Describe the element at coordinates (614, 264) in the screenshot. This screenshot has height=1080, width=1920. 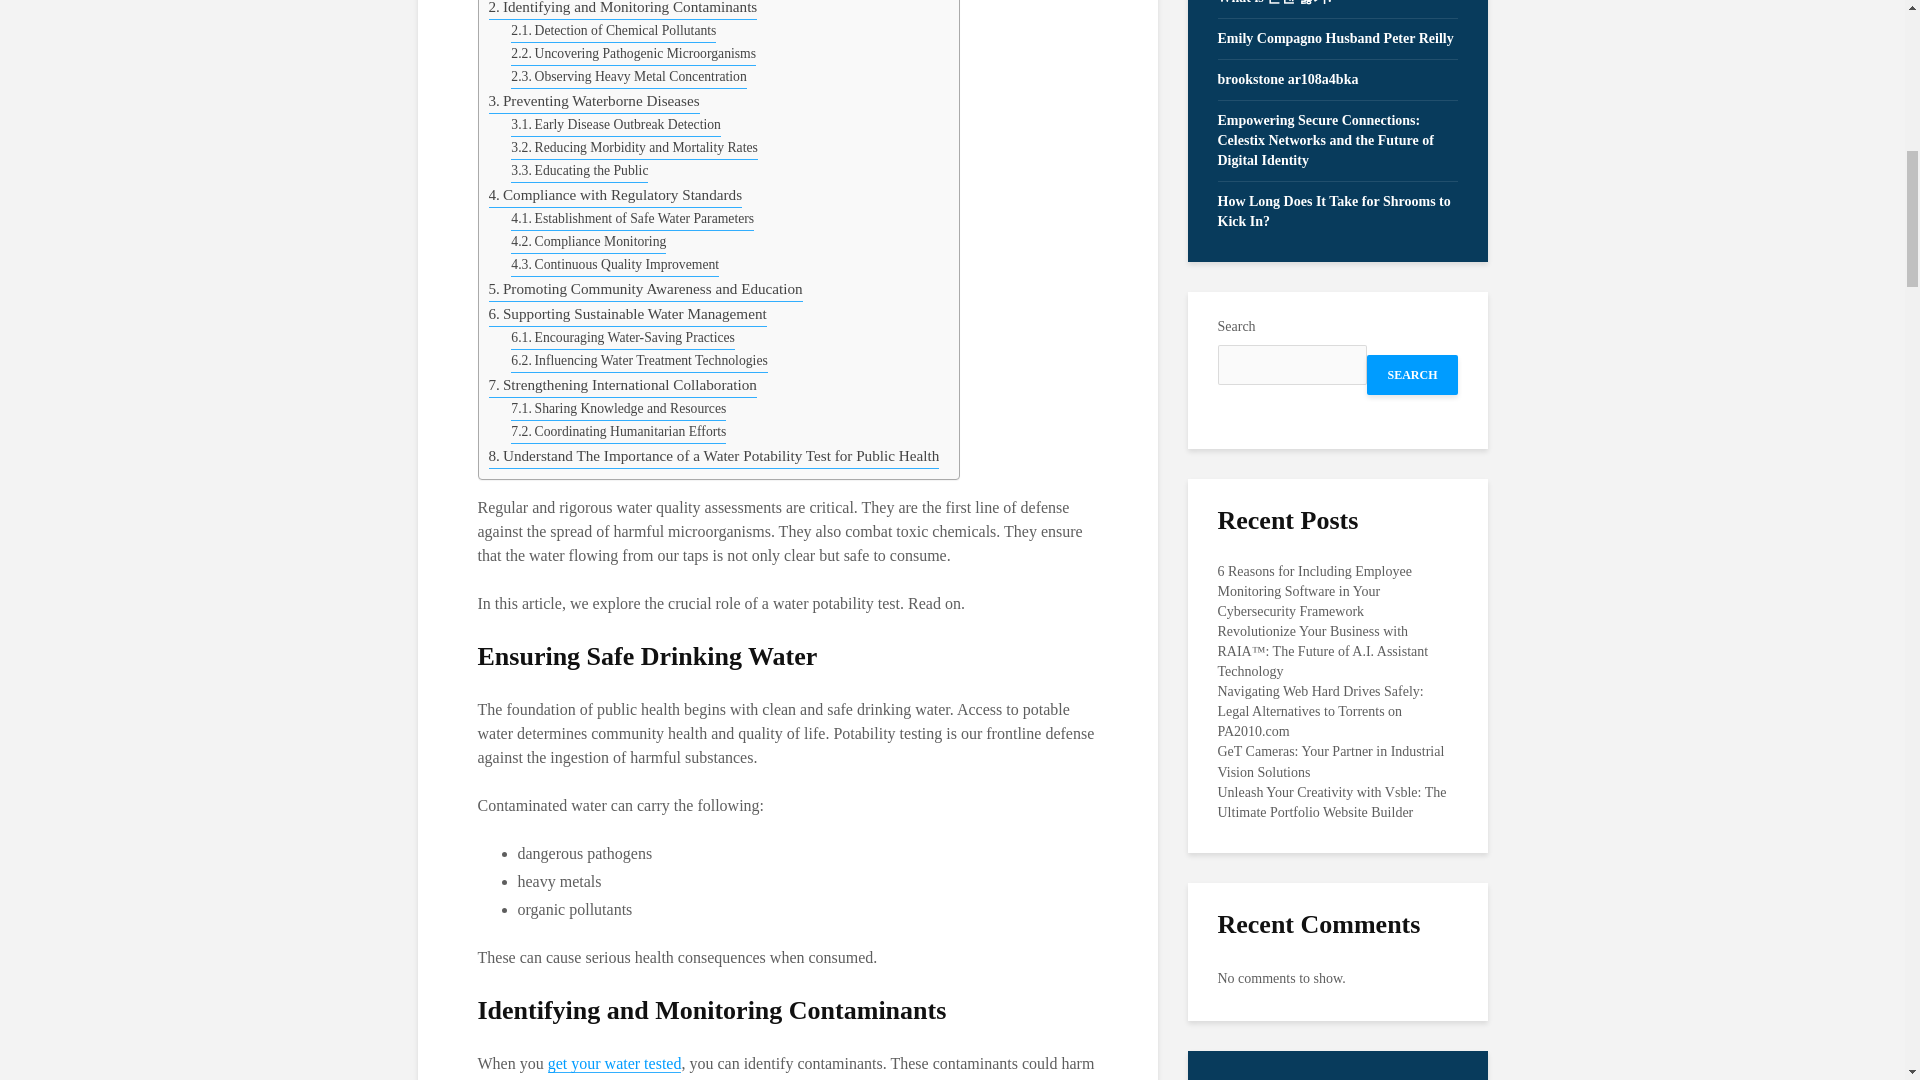
I see `Continuous Quality Improvement` at that location.